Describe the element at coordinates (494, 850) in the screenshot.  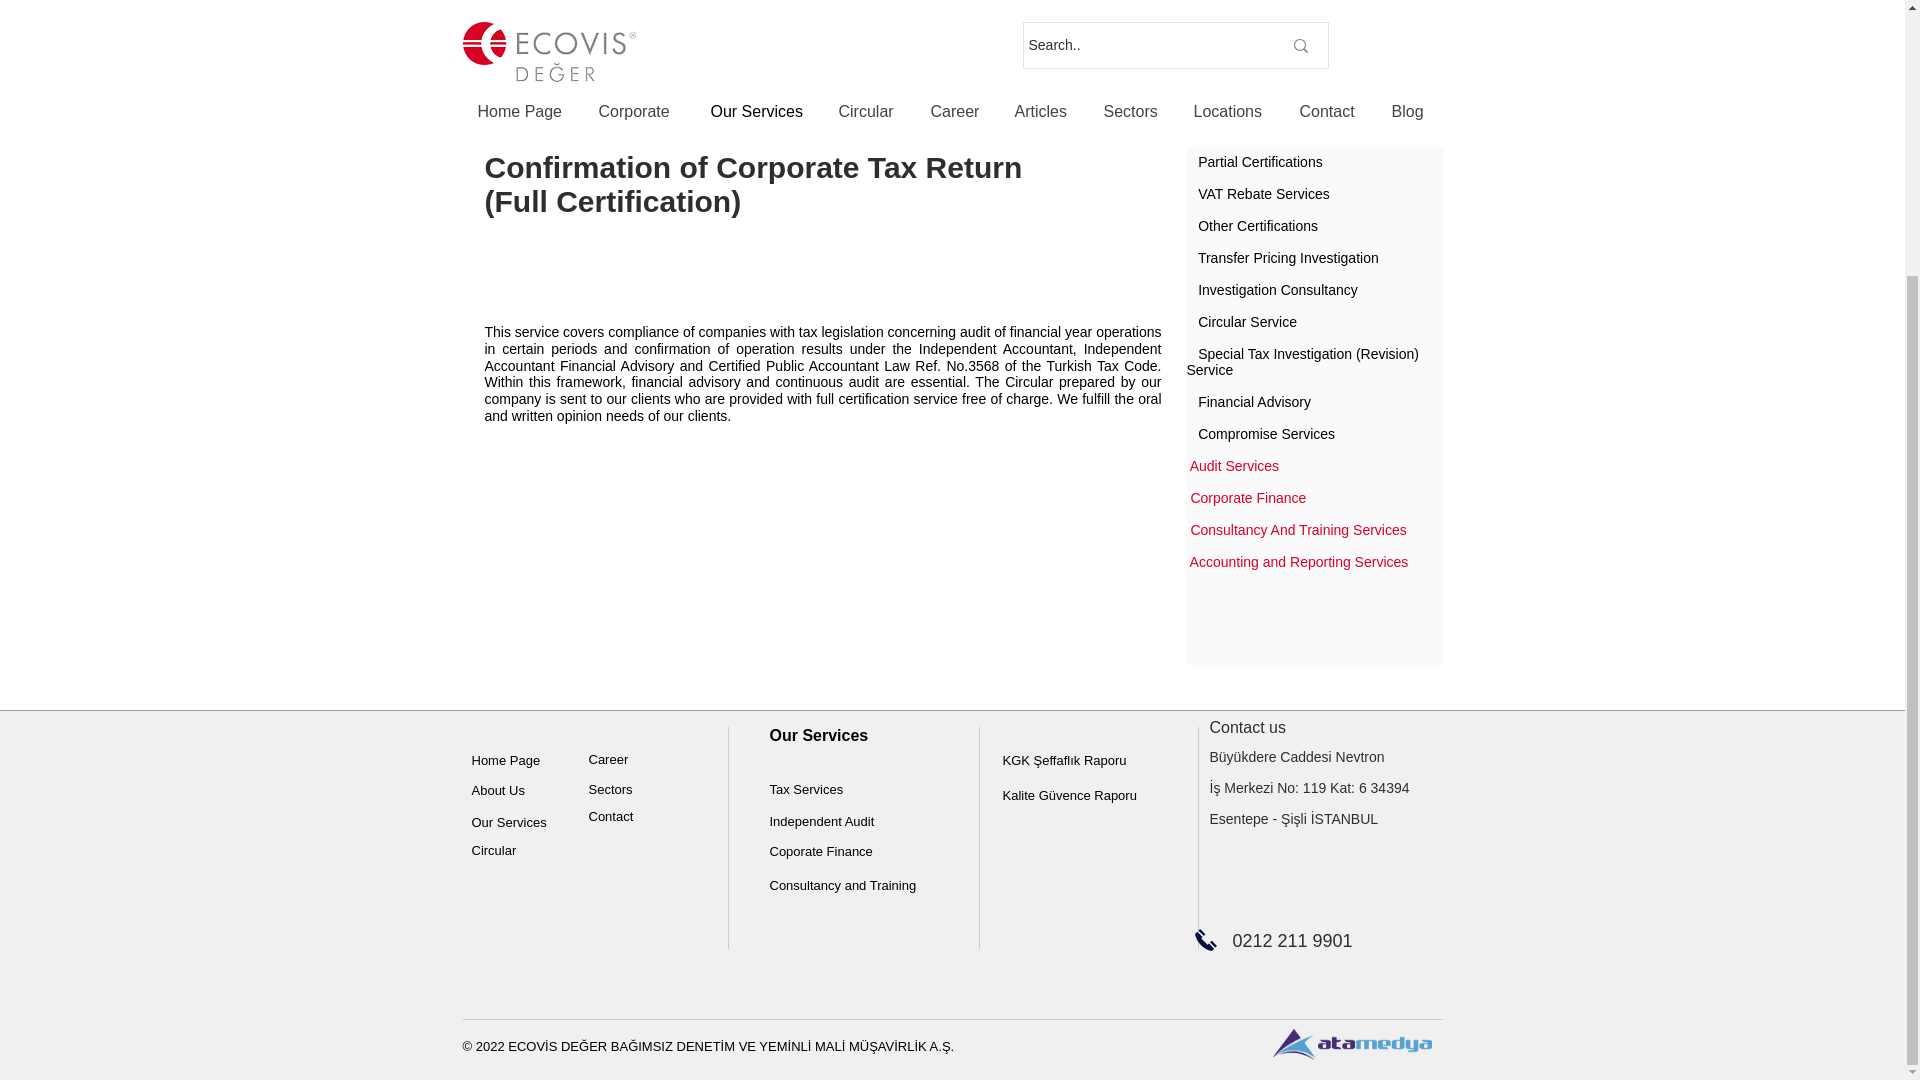
I see `Circular` at that location.